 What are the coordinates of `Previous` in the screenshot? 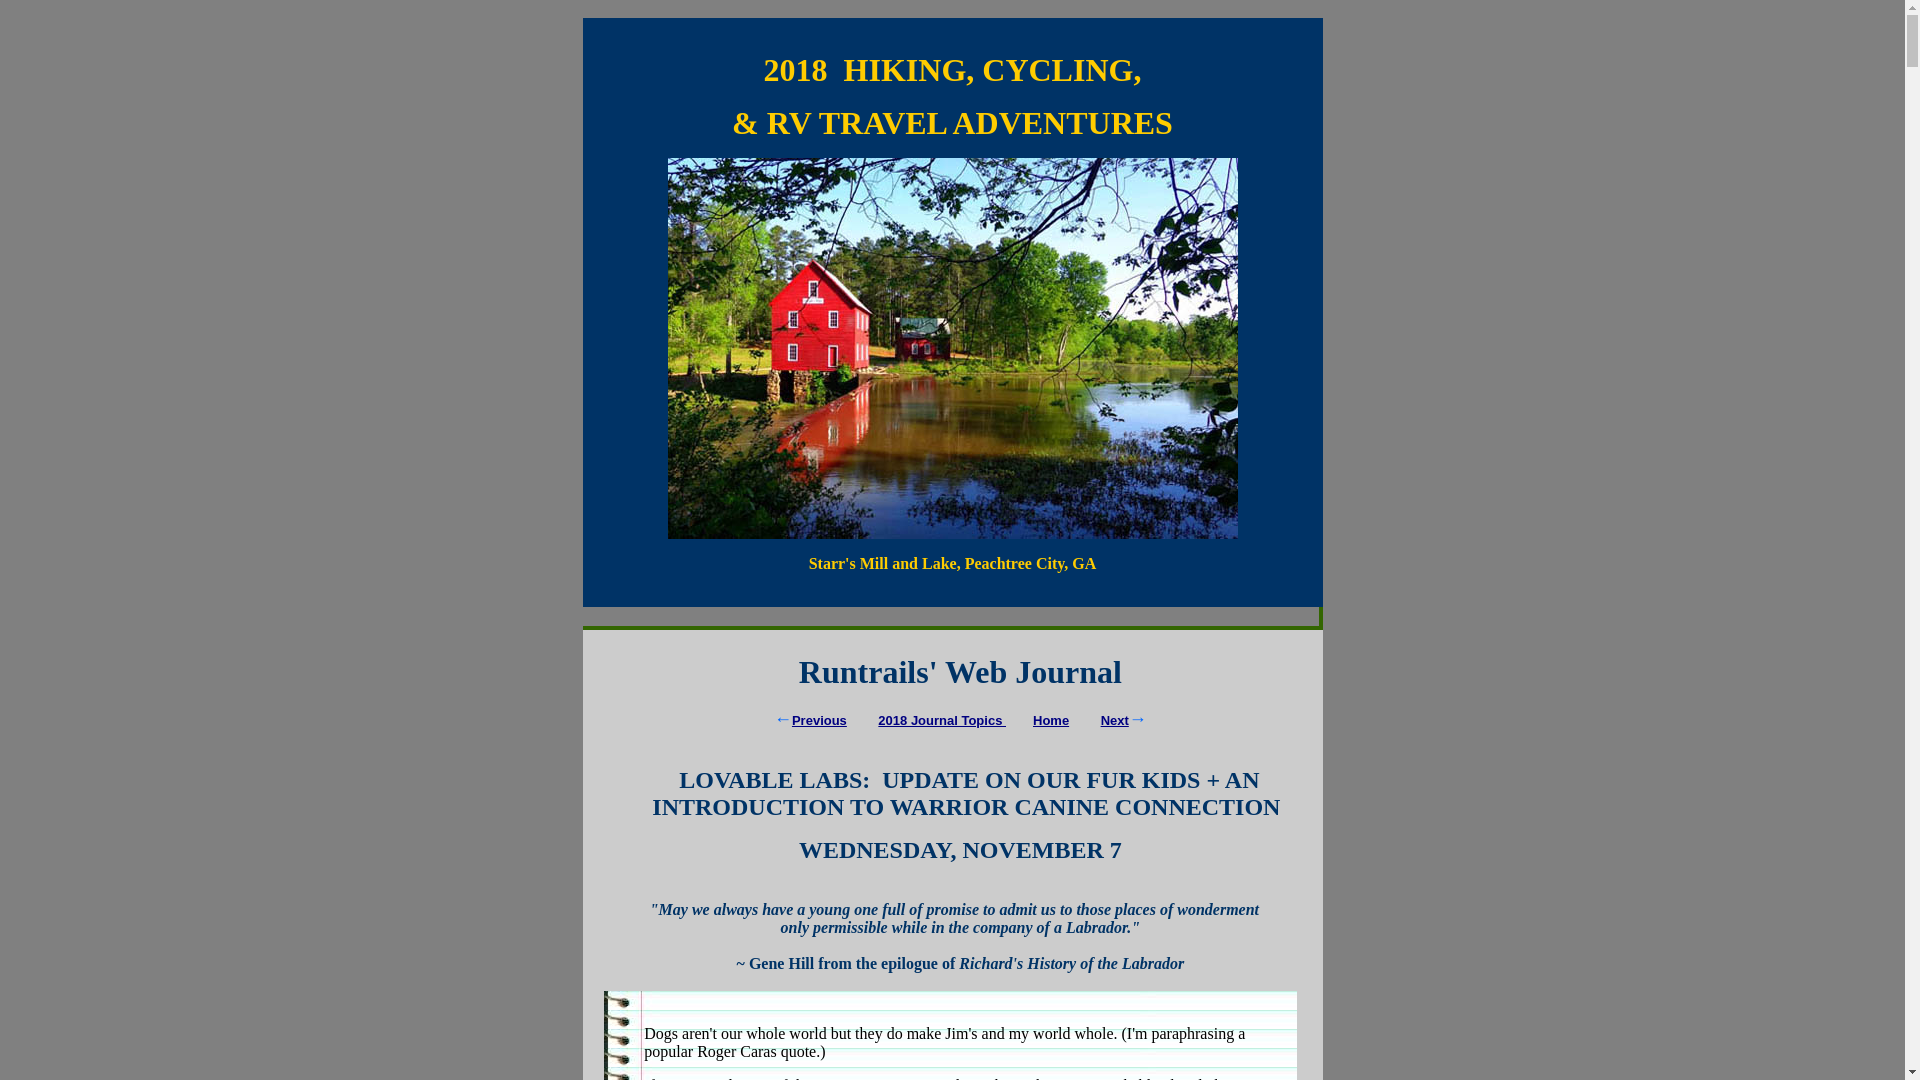 It's located at (818, 720).